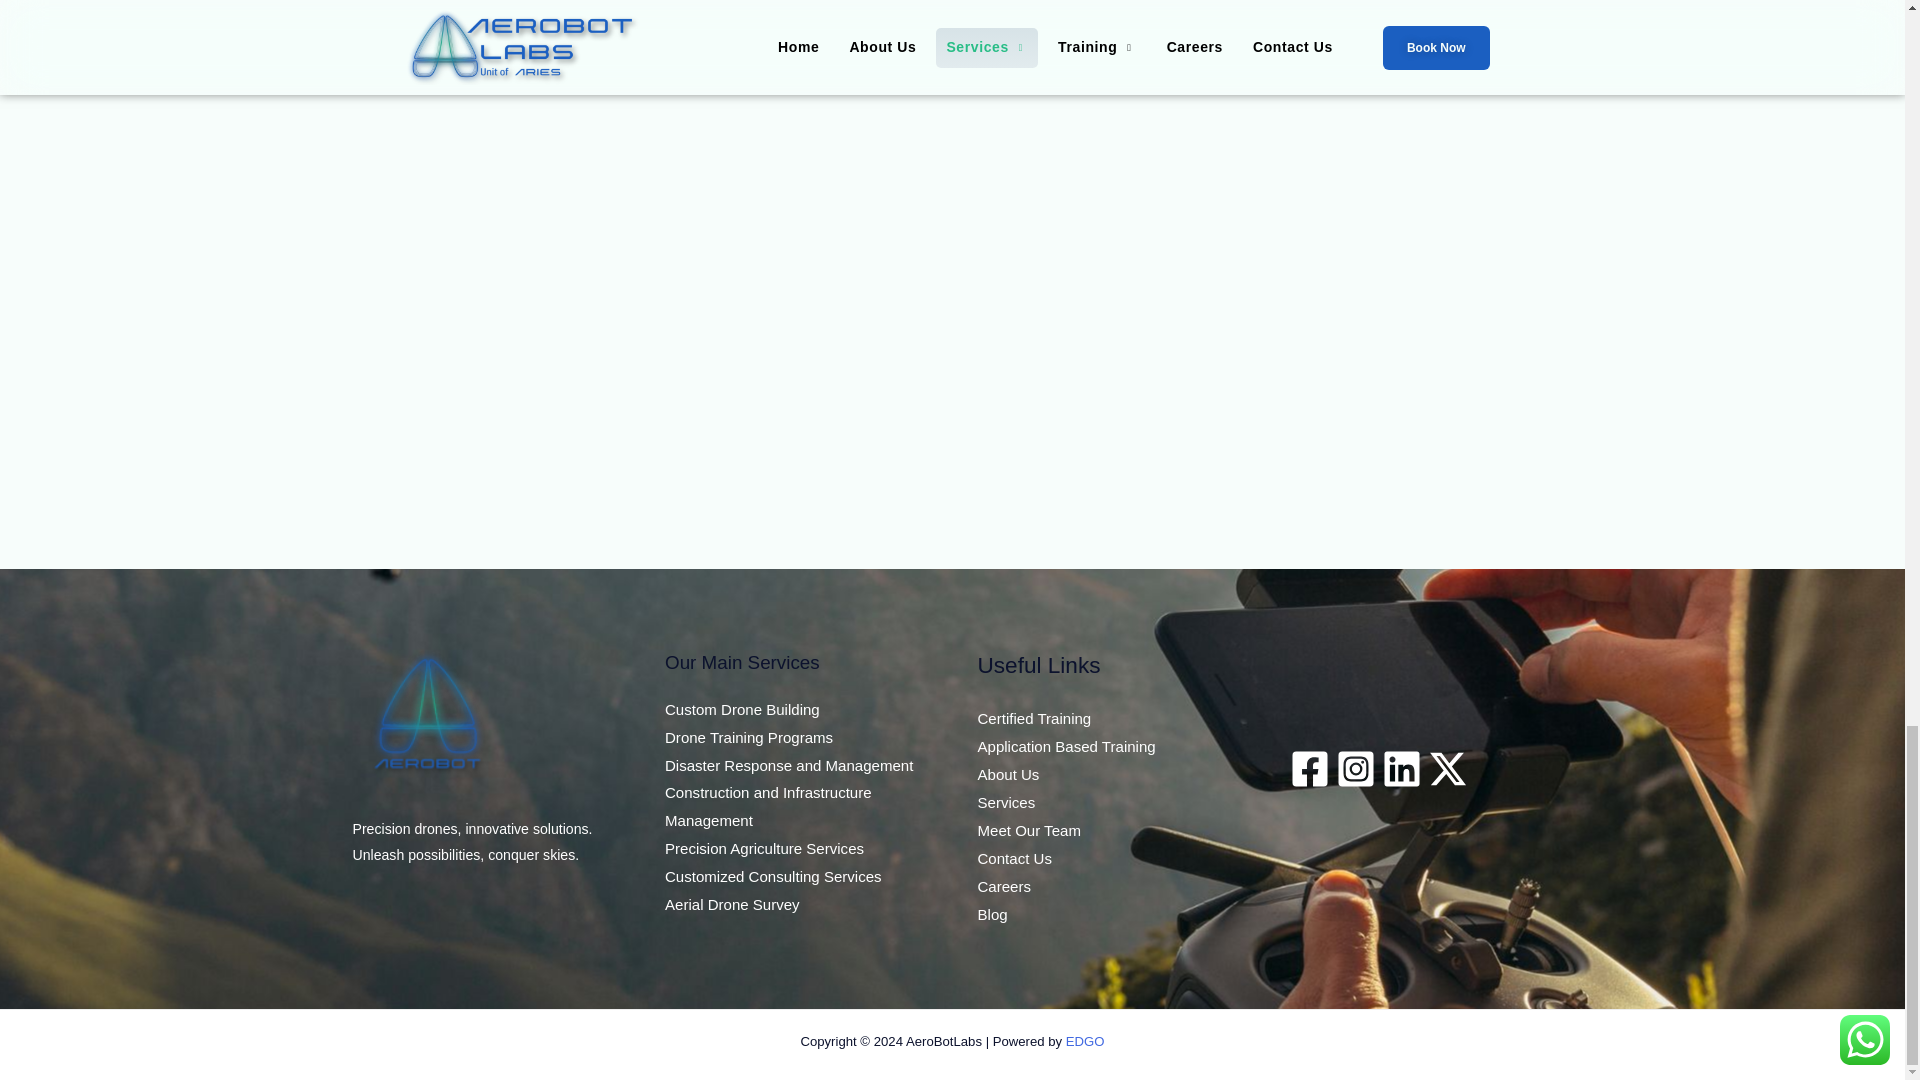  Describe the element at coordinates (732, 904) in the screenshot. I see `Aerial Drone Survey` at that location.